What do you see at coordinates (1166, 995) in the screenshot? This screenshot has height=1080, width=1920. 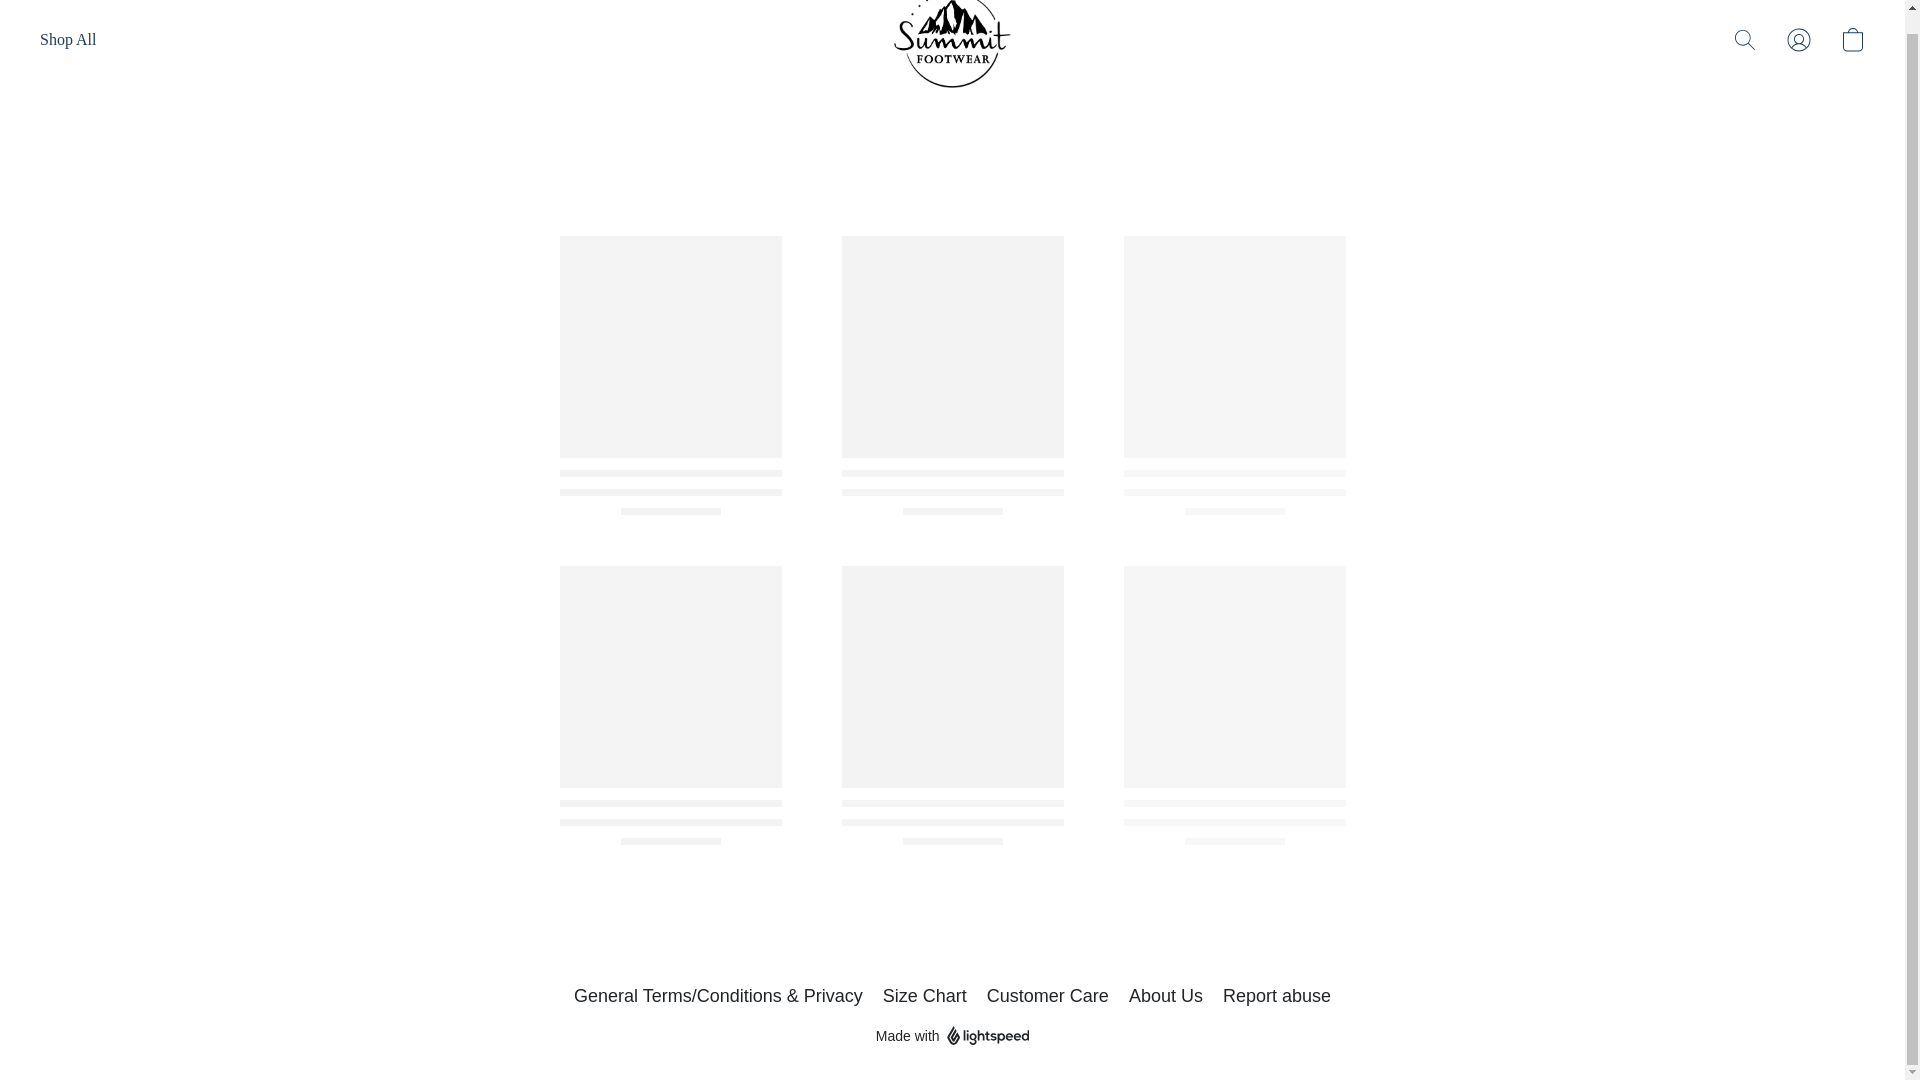 I see `About Us` at bounding box center [1166, 995].